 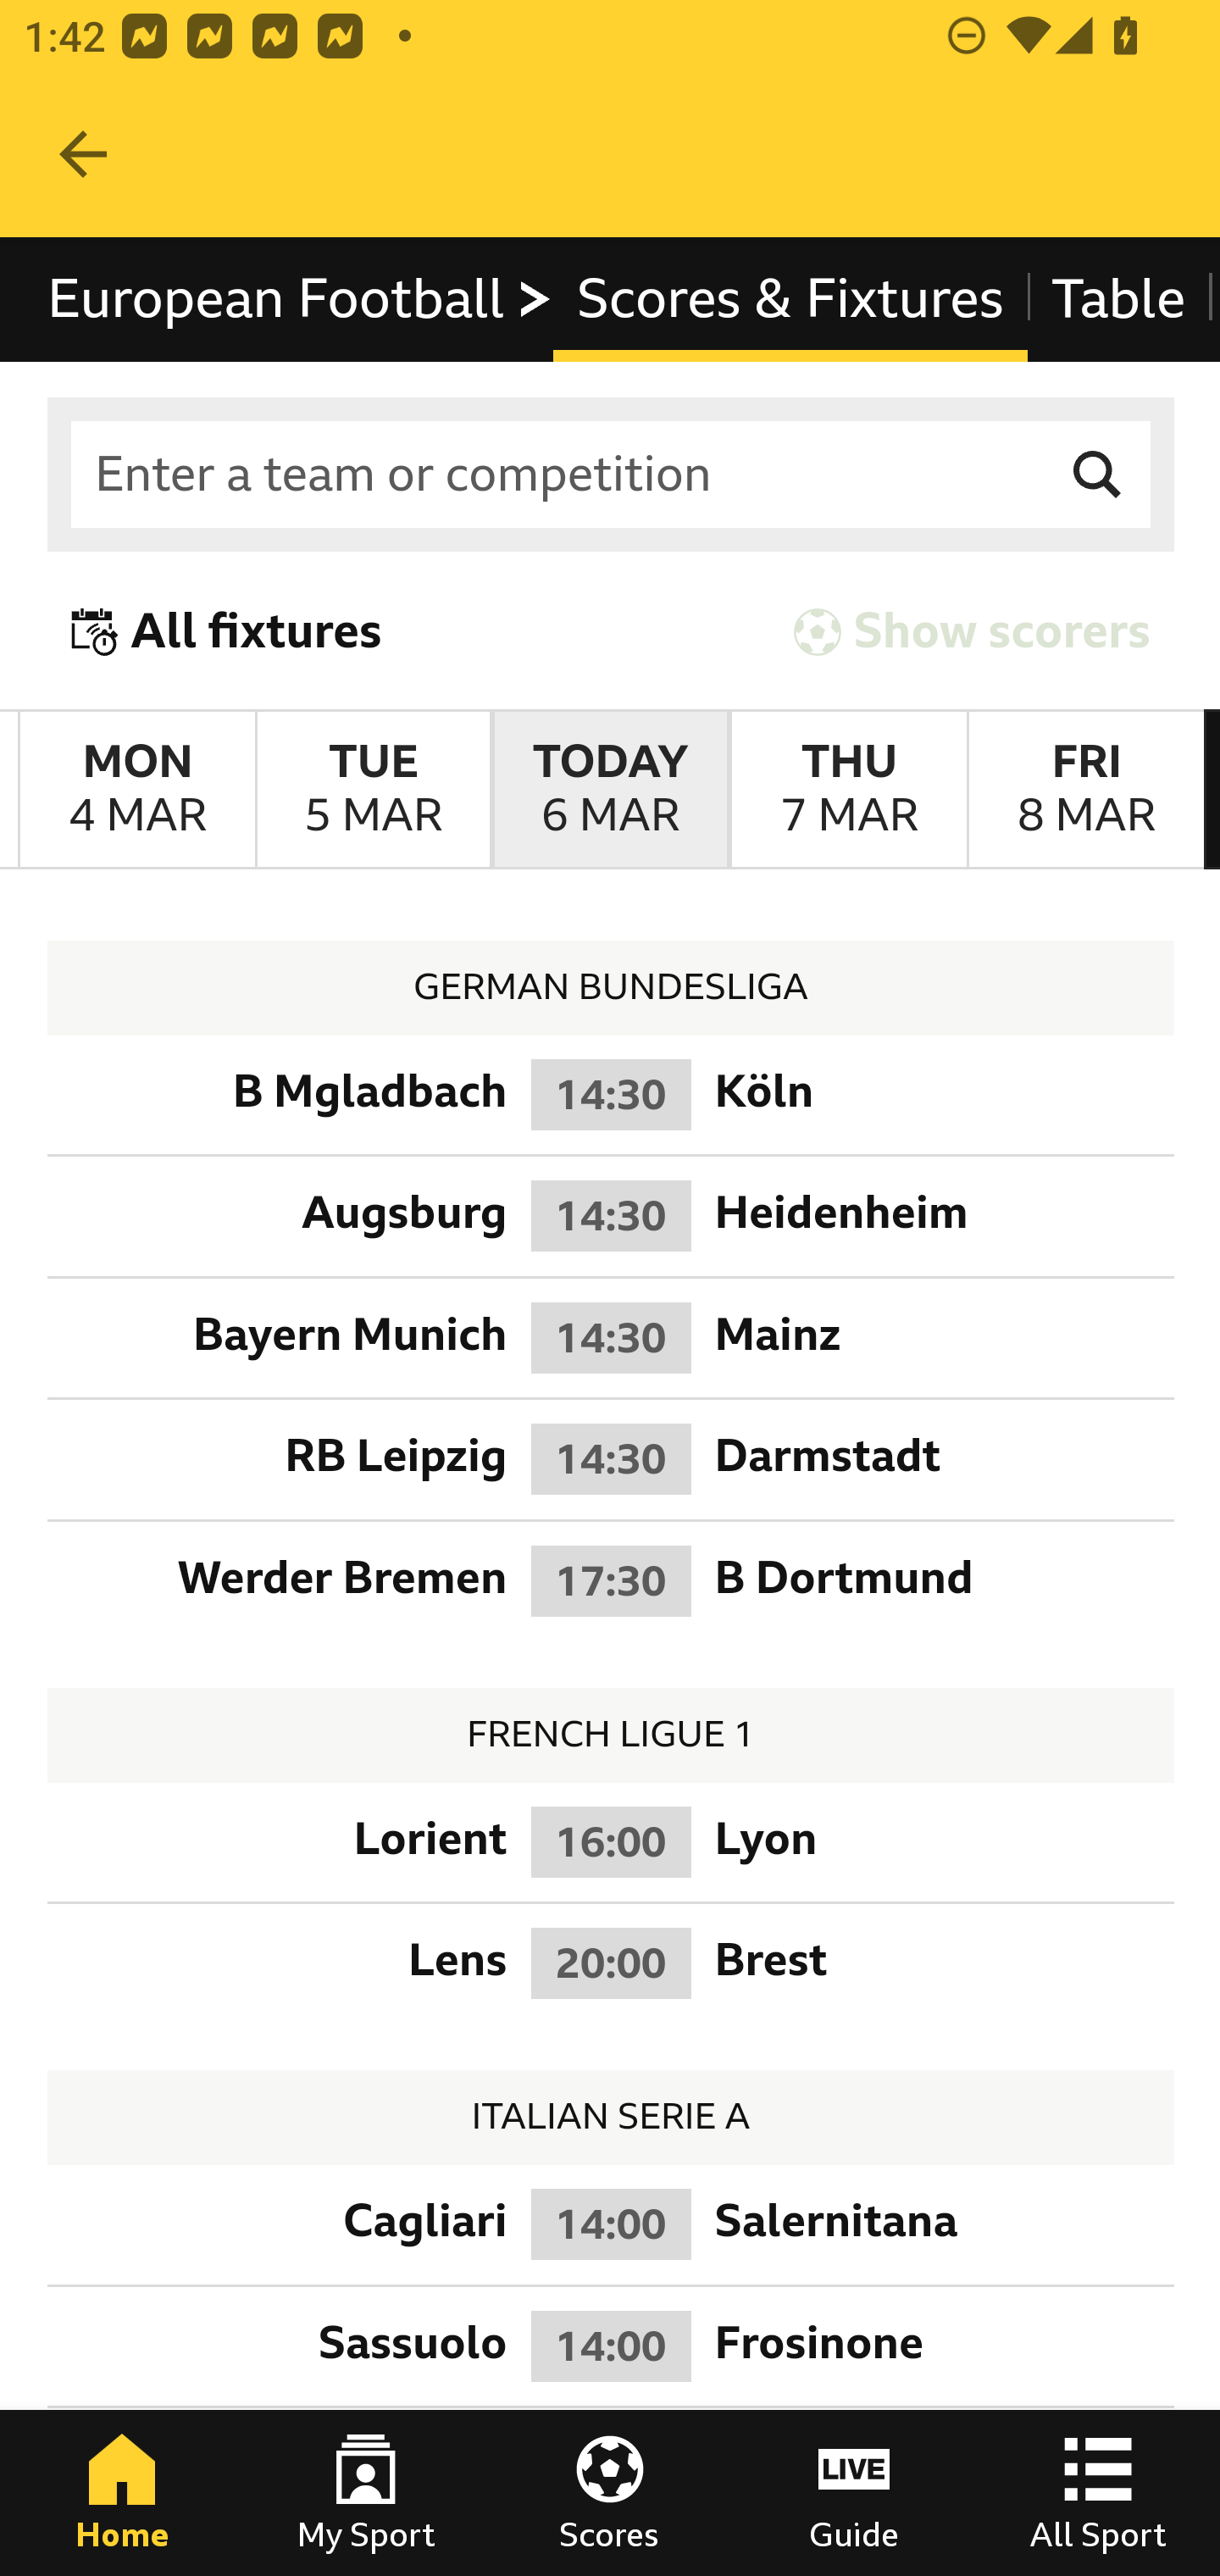 What do you see at coordinates (1086, 790) in the screenshot?
I see `FridayMarch 8th Friday March 8th` at bounding box center [1086, 790].